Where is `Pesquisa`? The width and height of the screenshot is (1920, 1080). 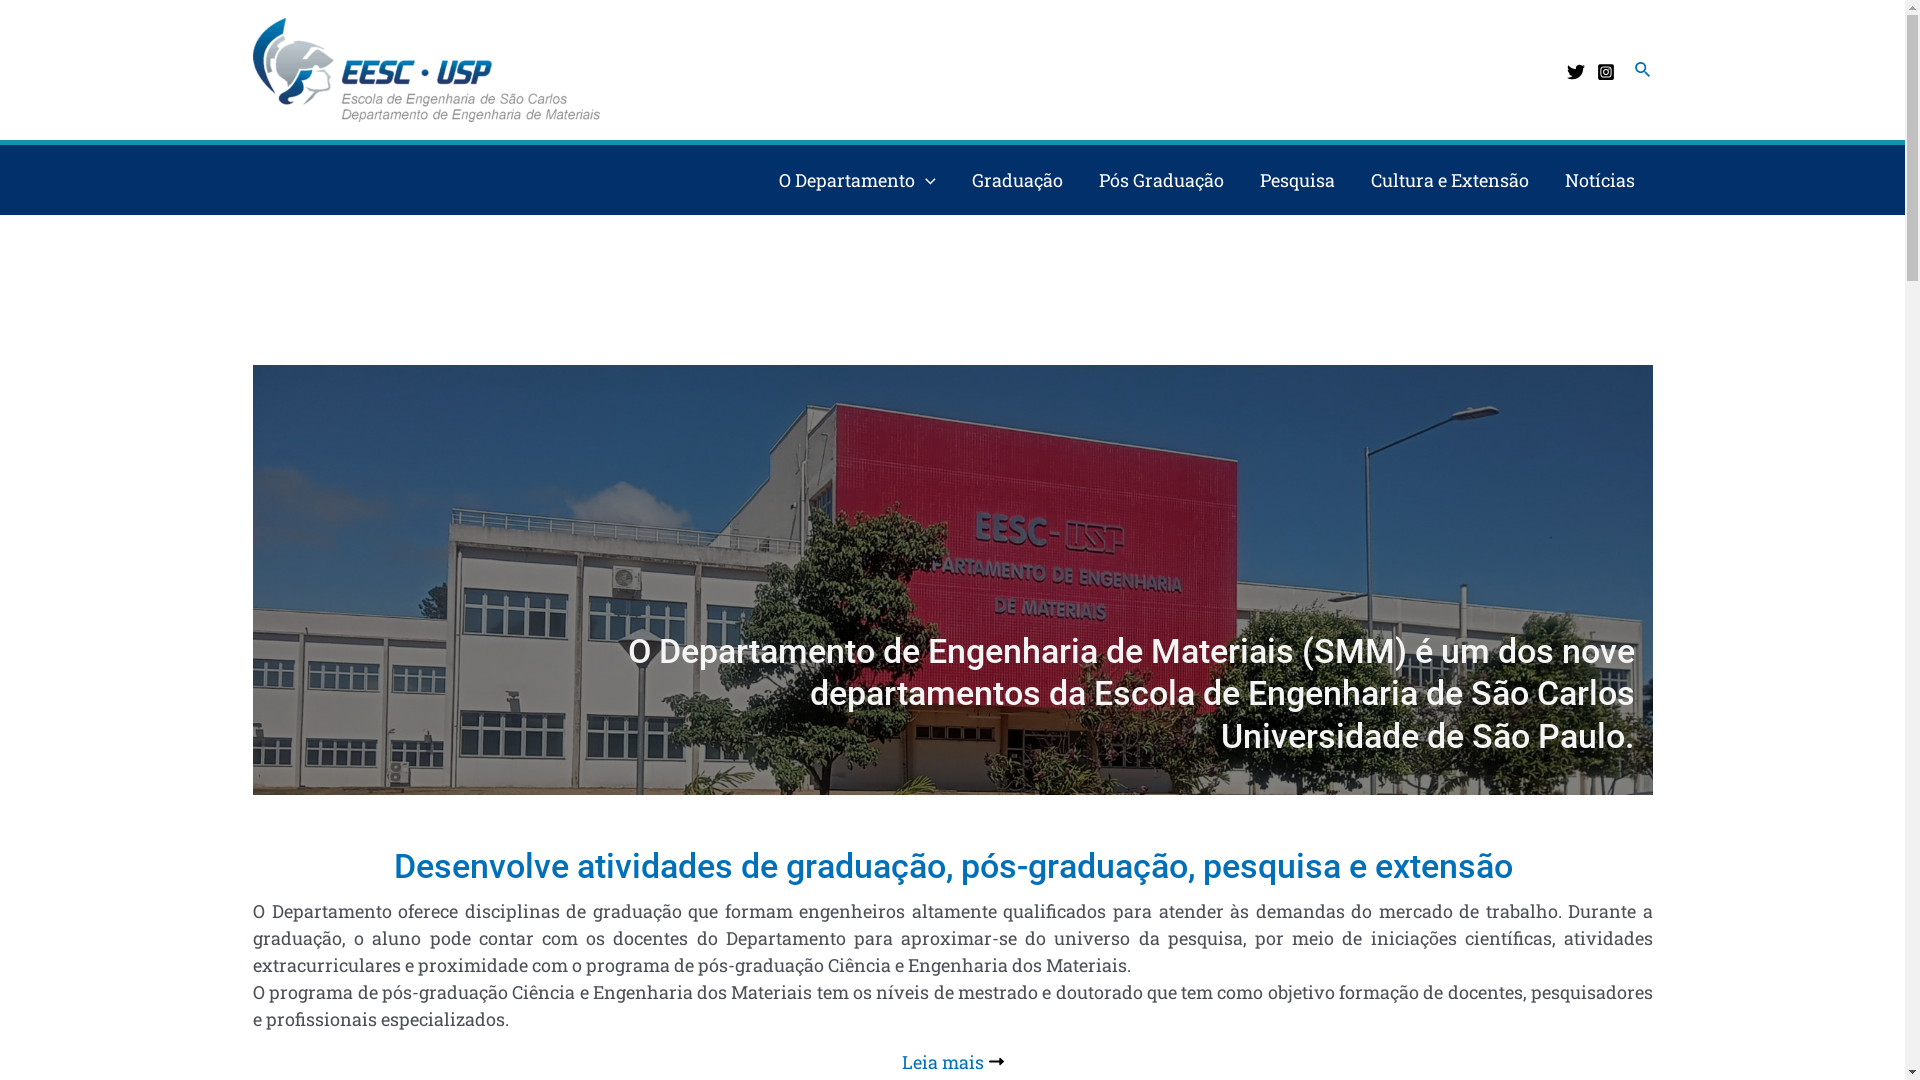
Pesquisa is located at coordinates (1298, 180).